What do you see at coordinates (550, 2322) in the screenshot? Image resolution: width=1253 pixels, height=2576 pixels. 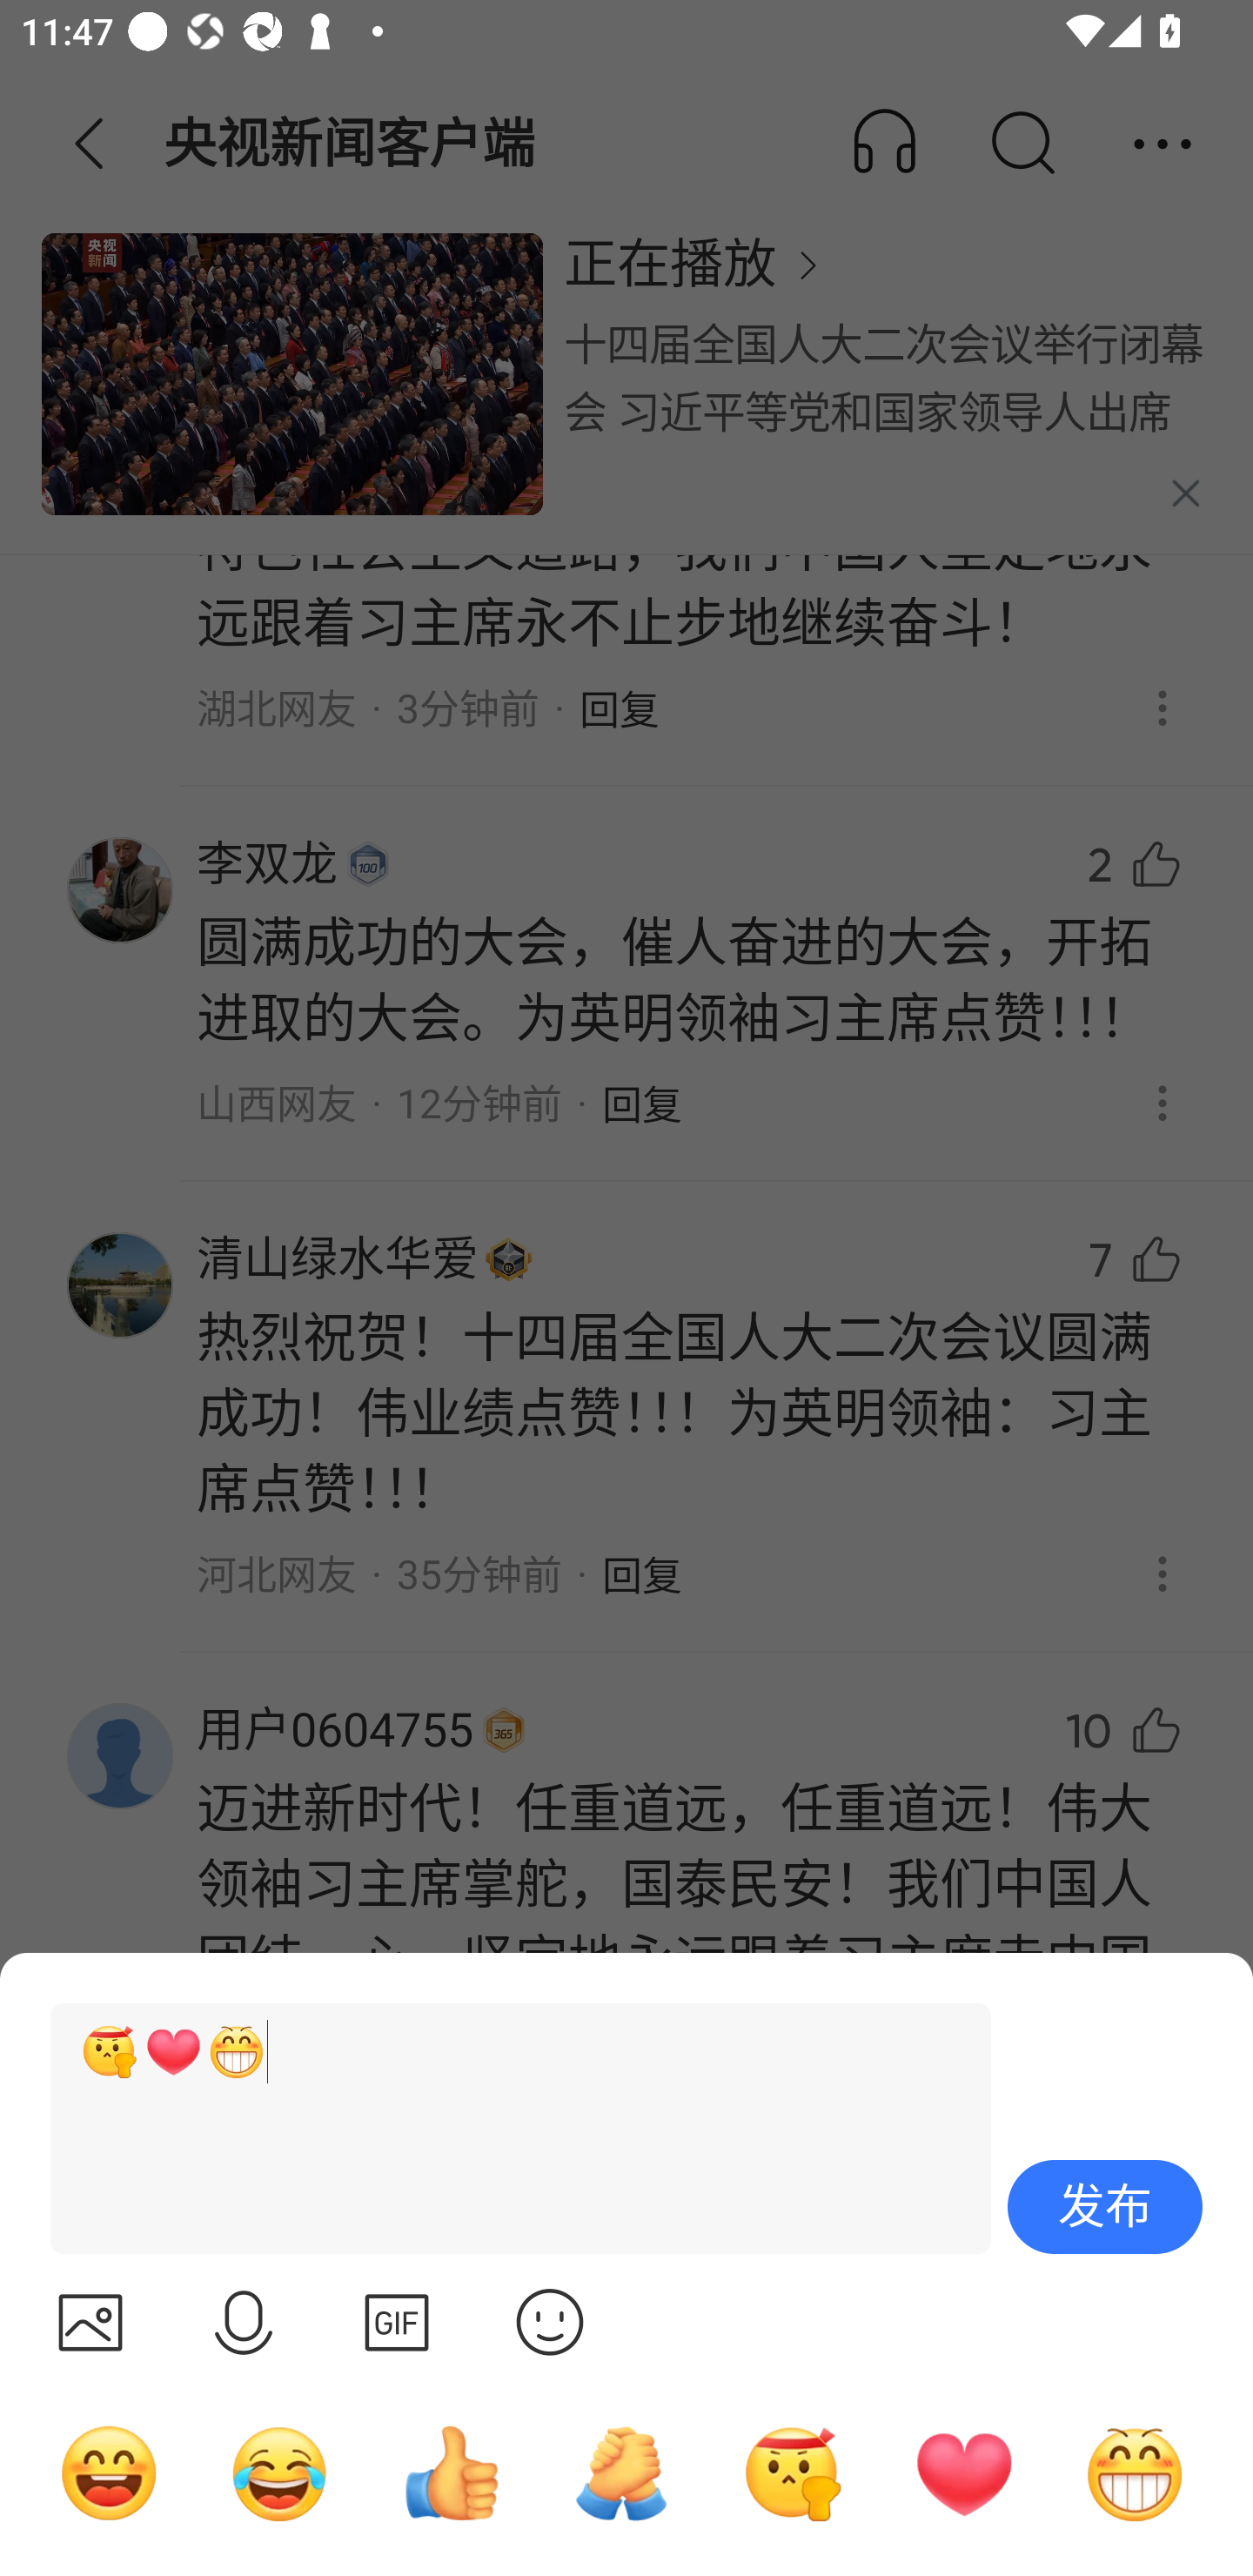 I see `` at bounding box center [550, 2322].